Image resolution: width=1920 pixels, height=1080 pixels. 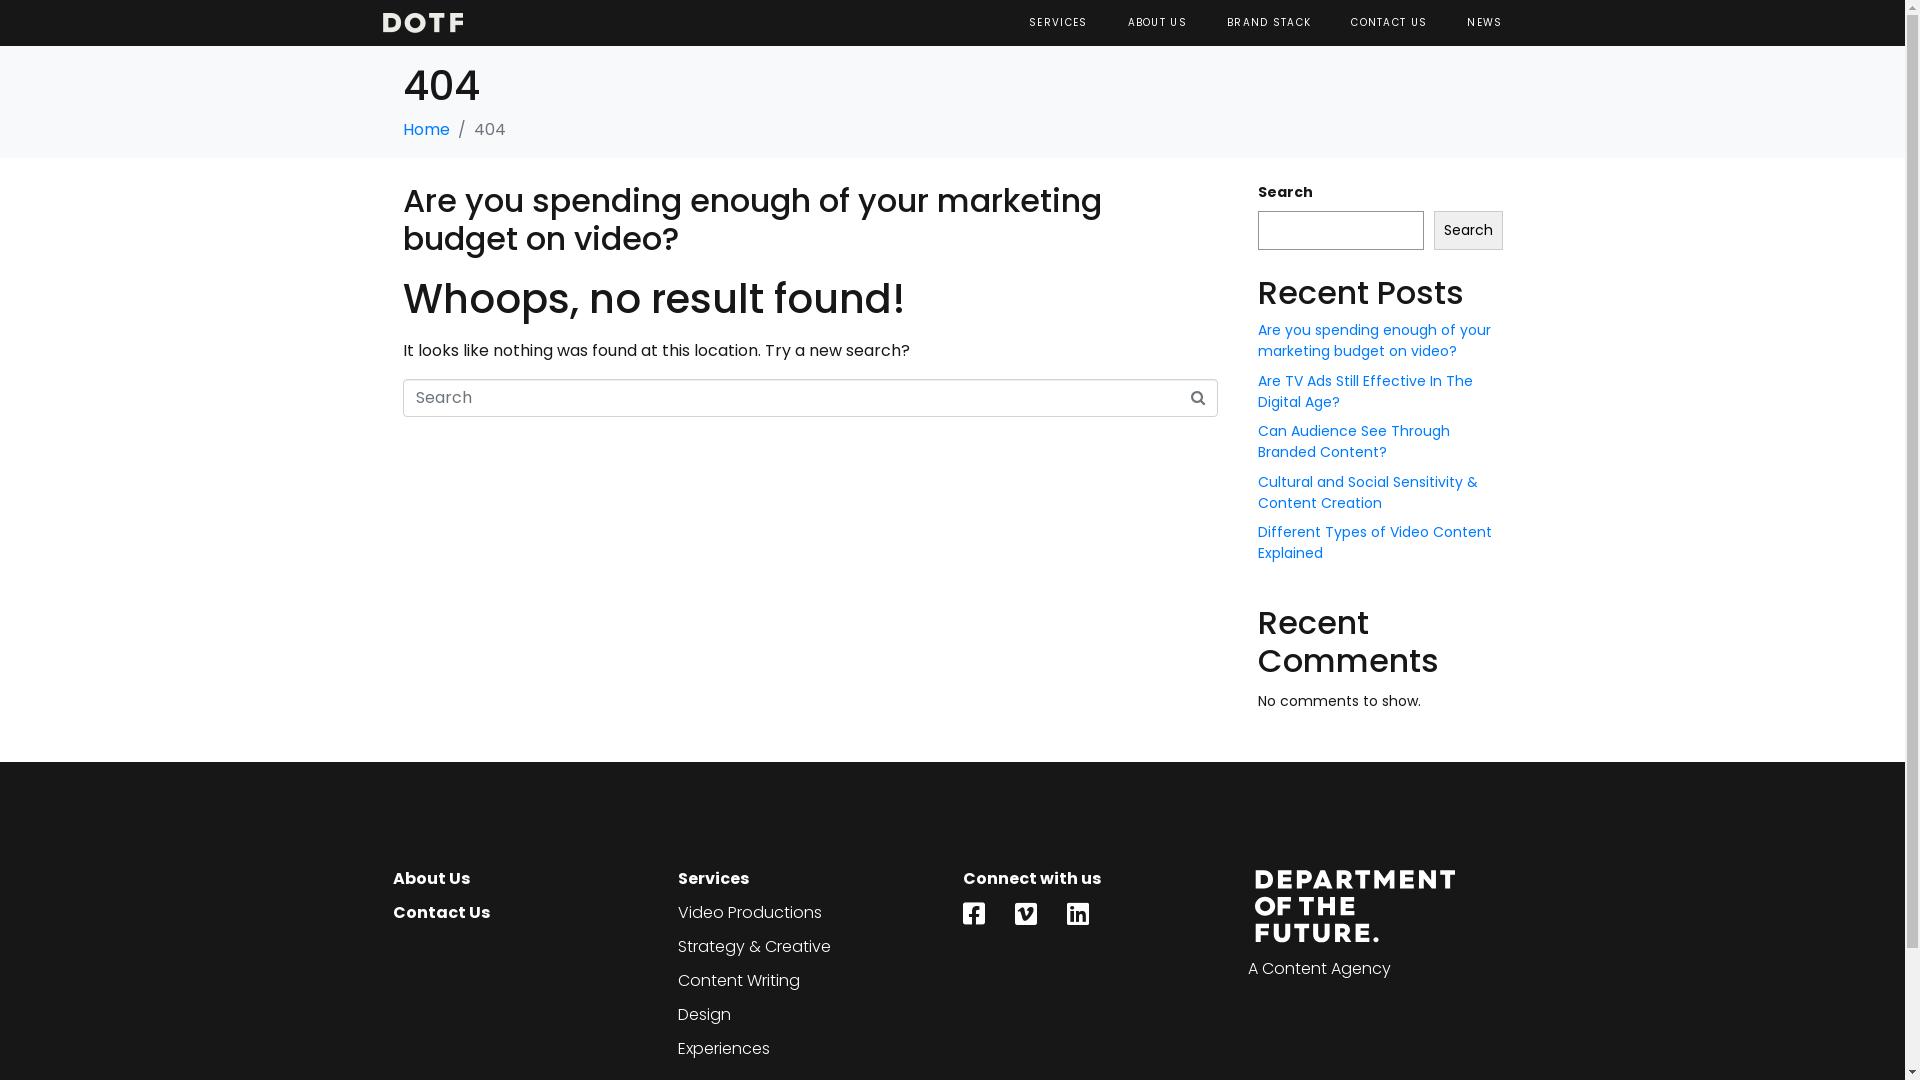 I want to click on Contact Us, so click(x=524, y=913).